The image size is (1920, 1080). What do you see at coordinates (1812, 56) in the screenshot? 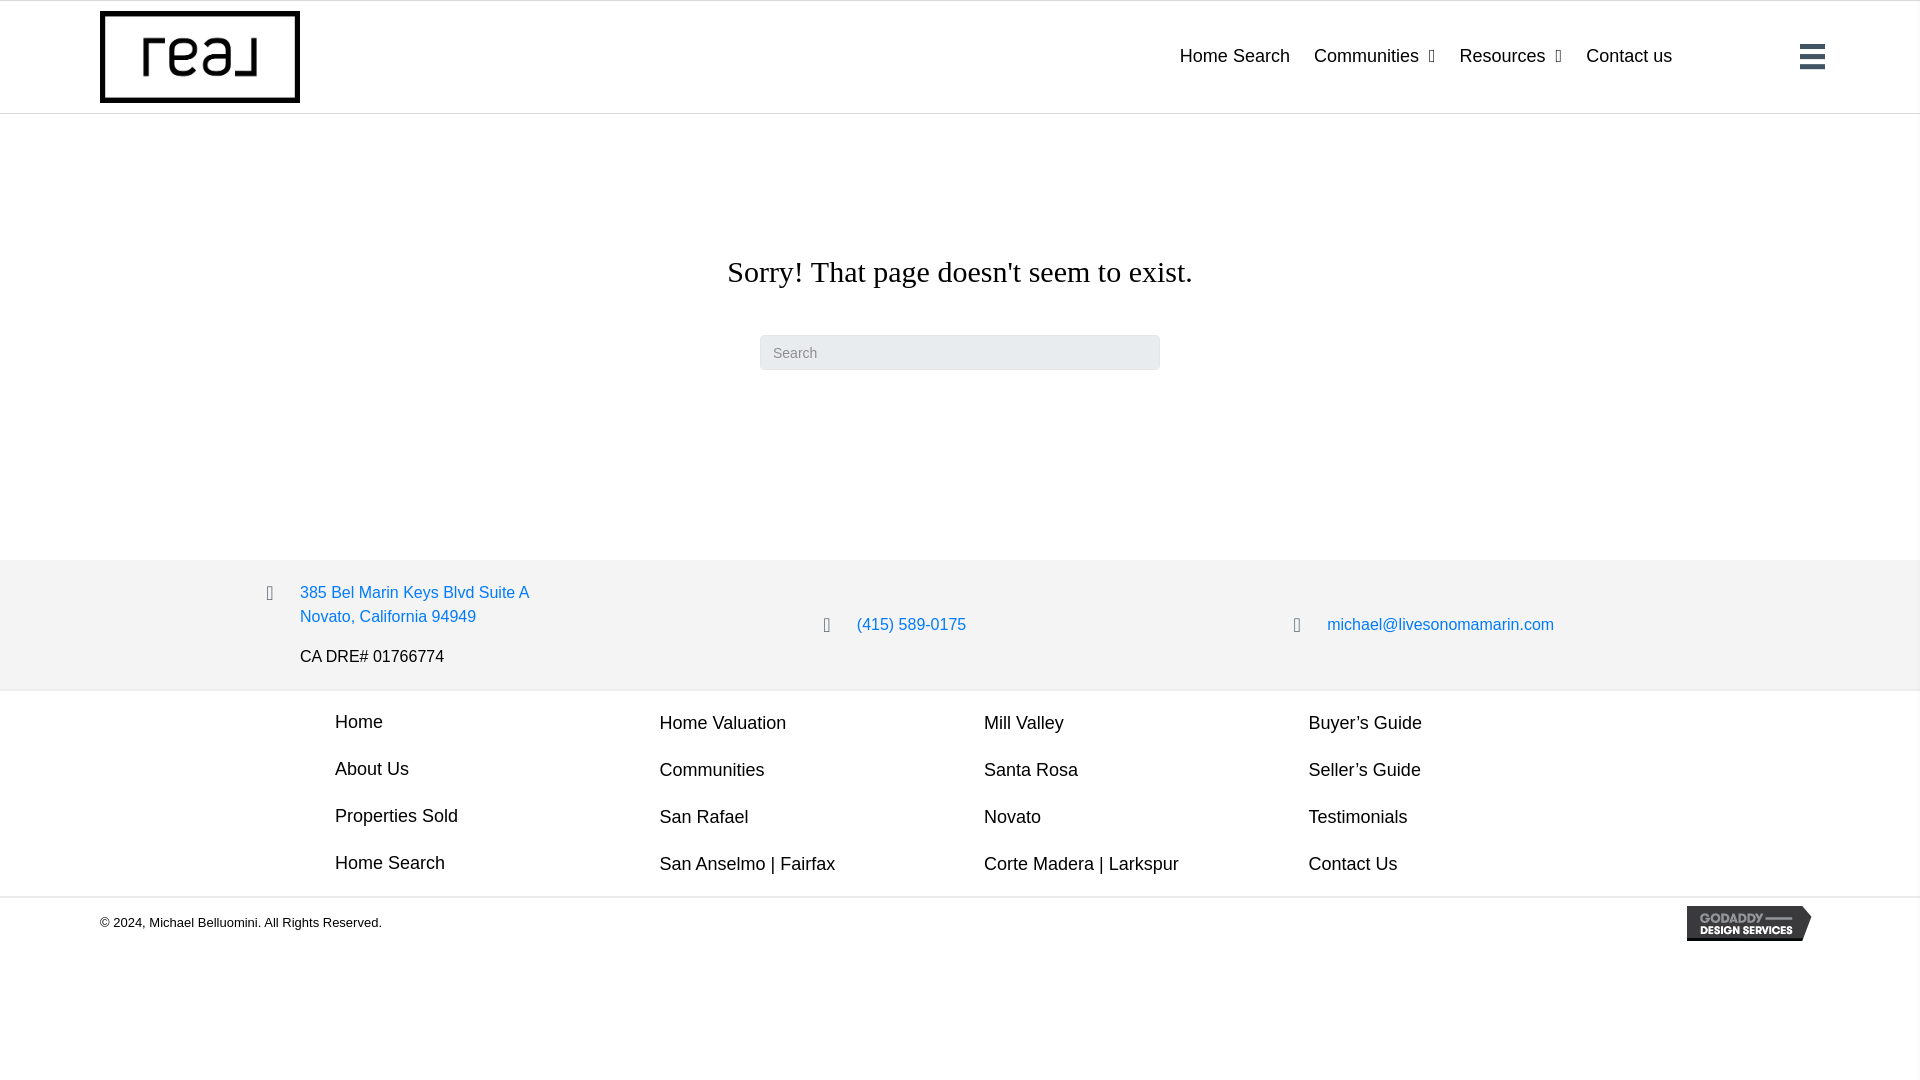
I see `uabb-menu-toggle` at bounding box center [1812, 56].